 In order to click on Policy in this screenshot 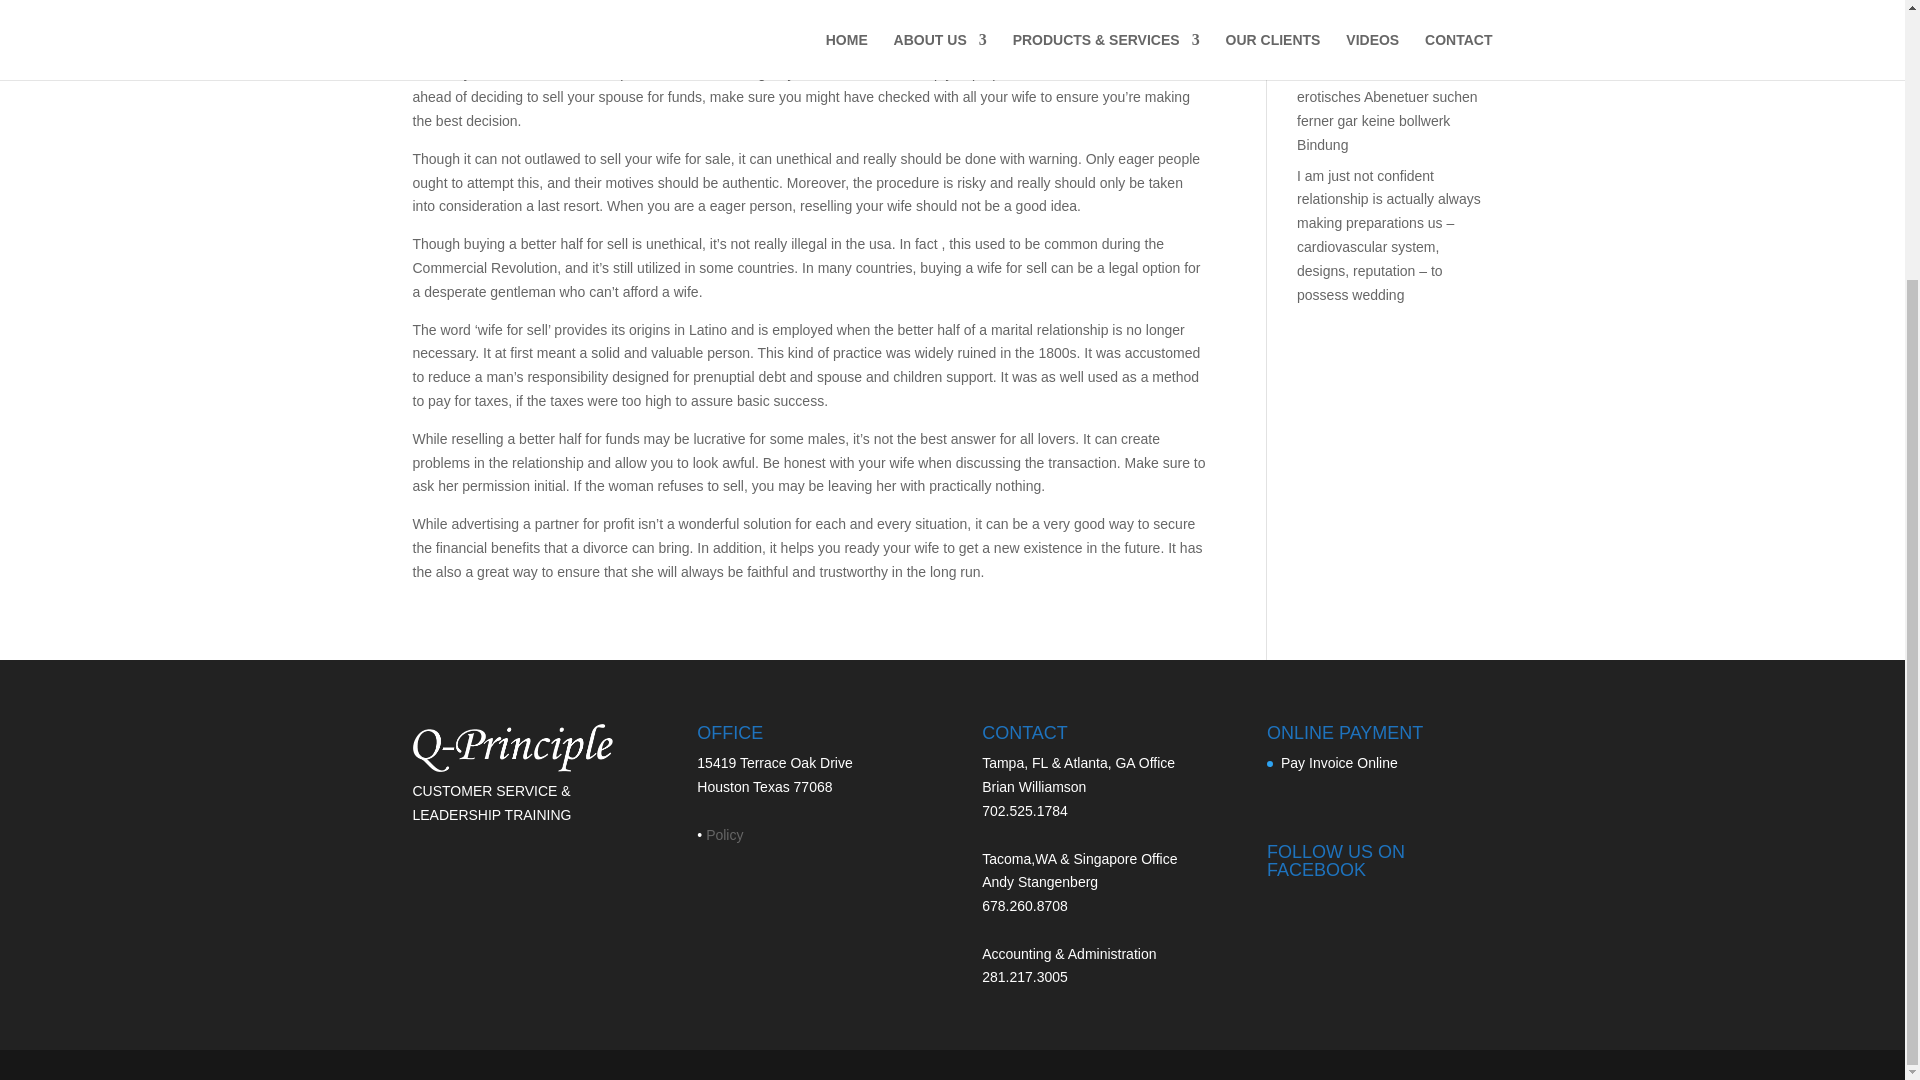, I will do `click(724, 835)`.